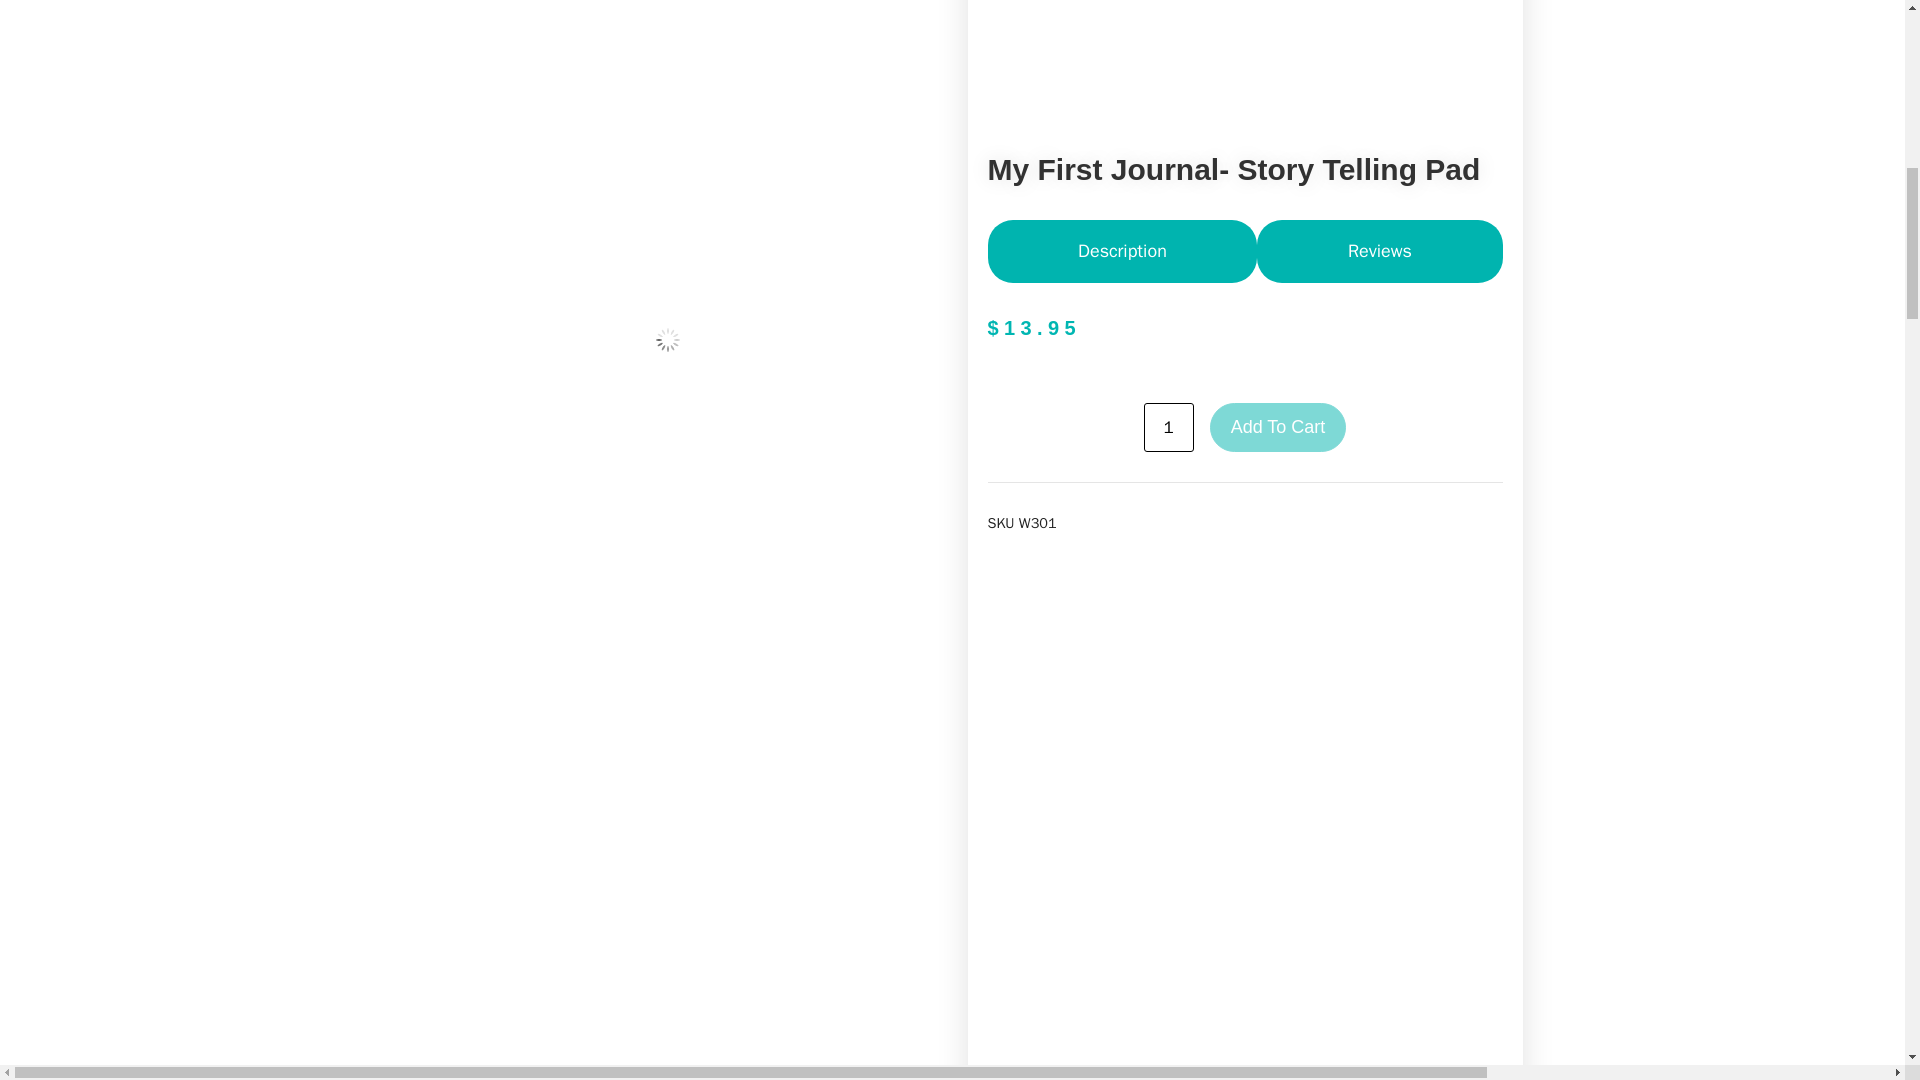 Image resolution: width=1920 pixels, height=1080 pixels. I want to click on Add To Cart, so click(1278, 427).